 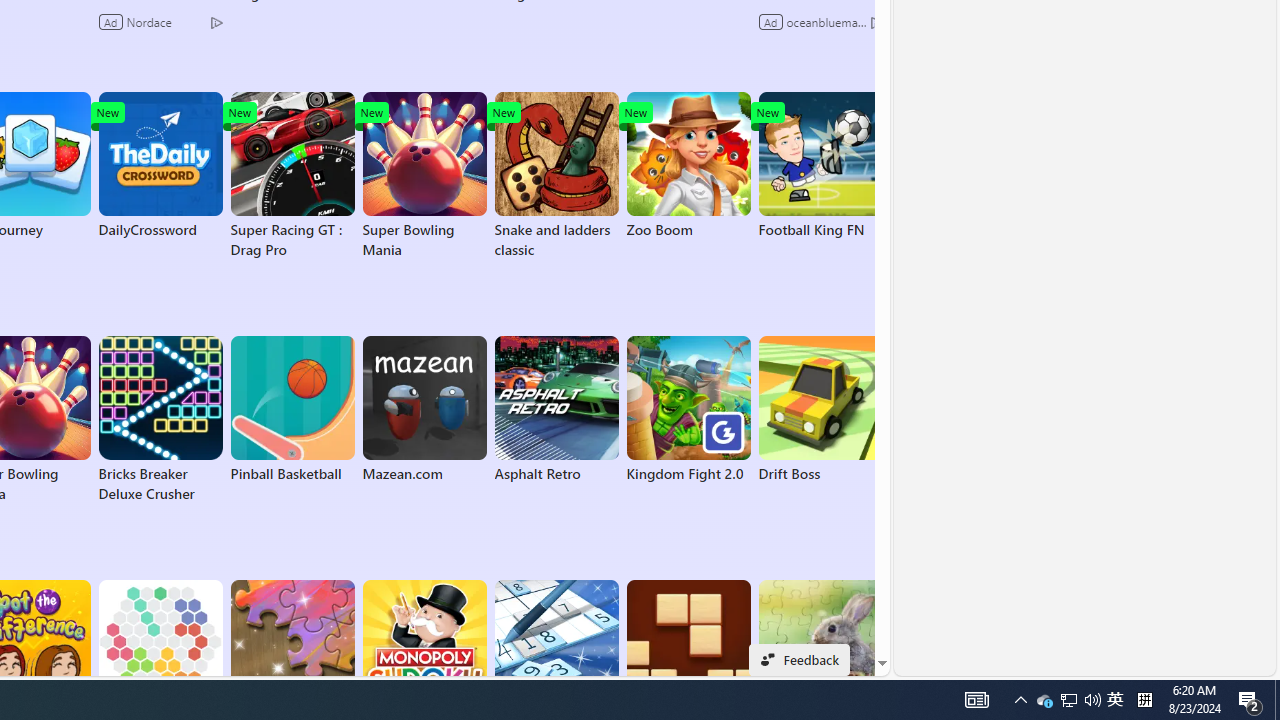 I want to click on Asphalt Retro, so click(x=556, y=410).